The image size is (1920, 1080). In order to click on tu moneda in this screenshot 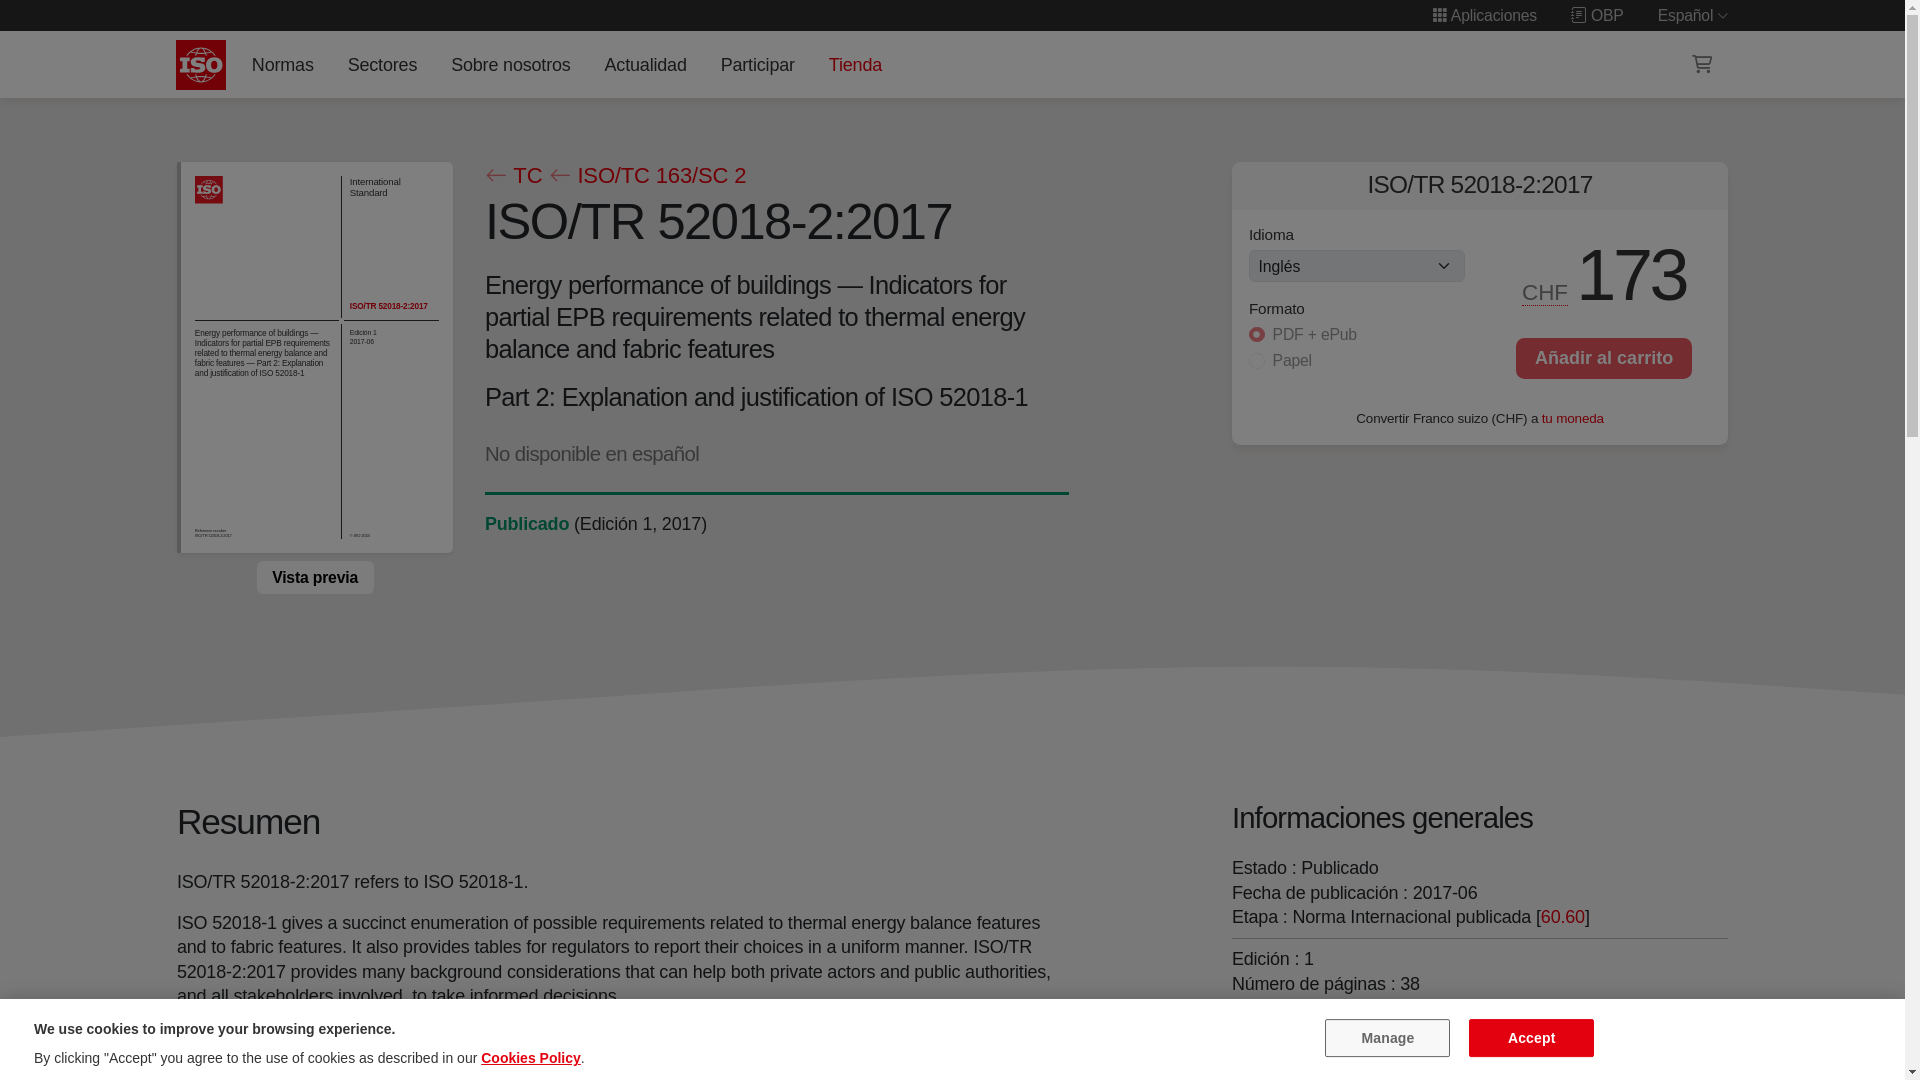, I will do `click(1572, 418)`.